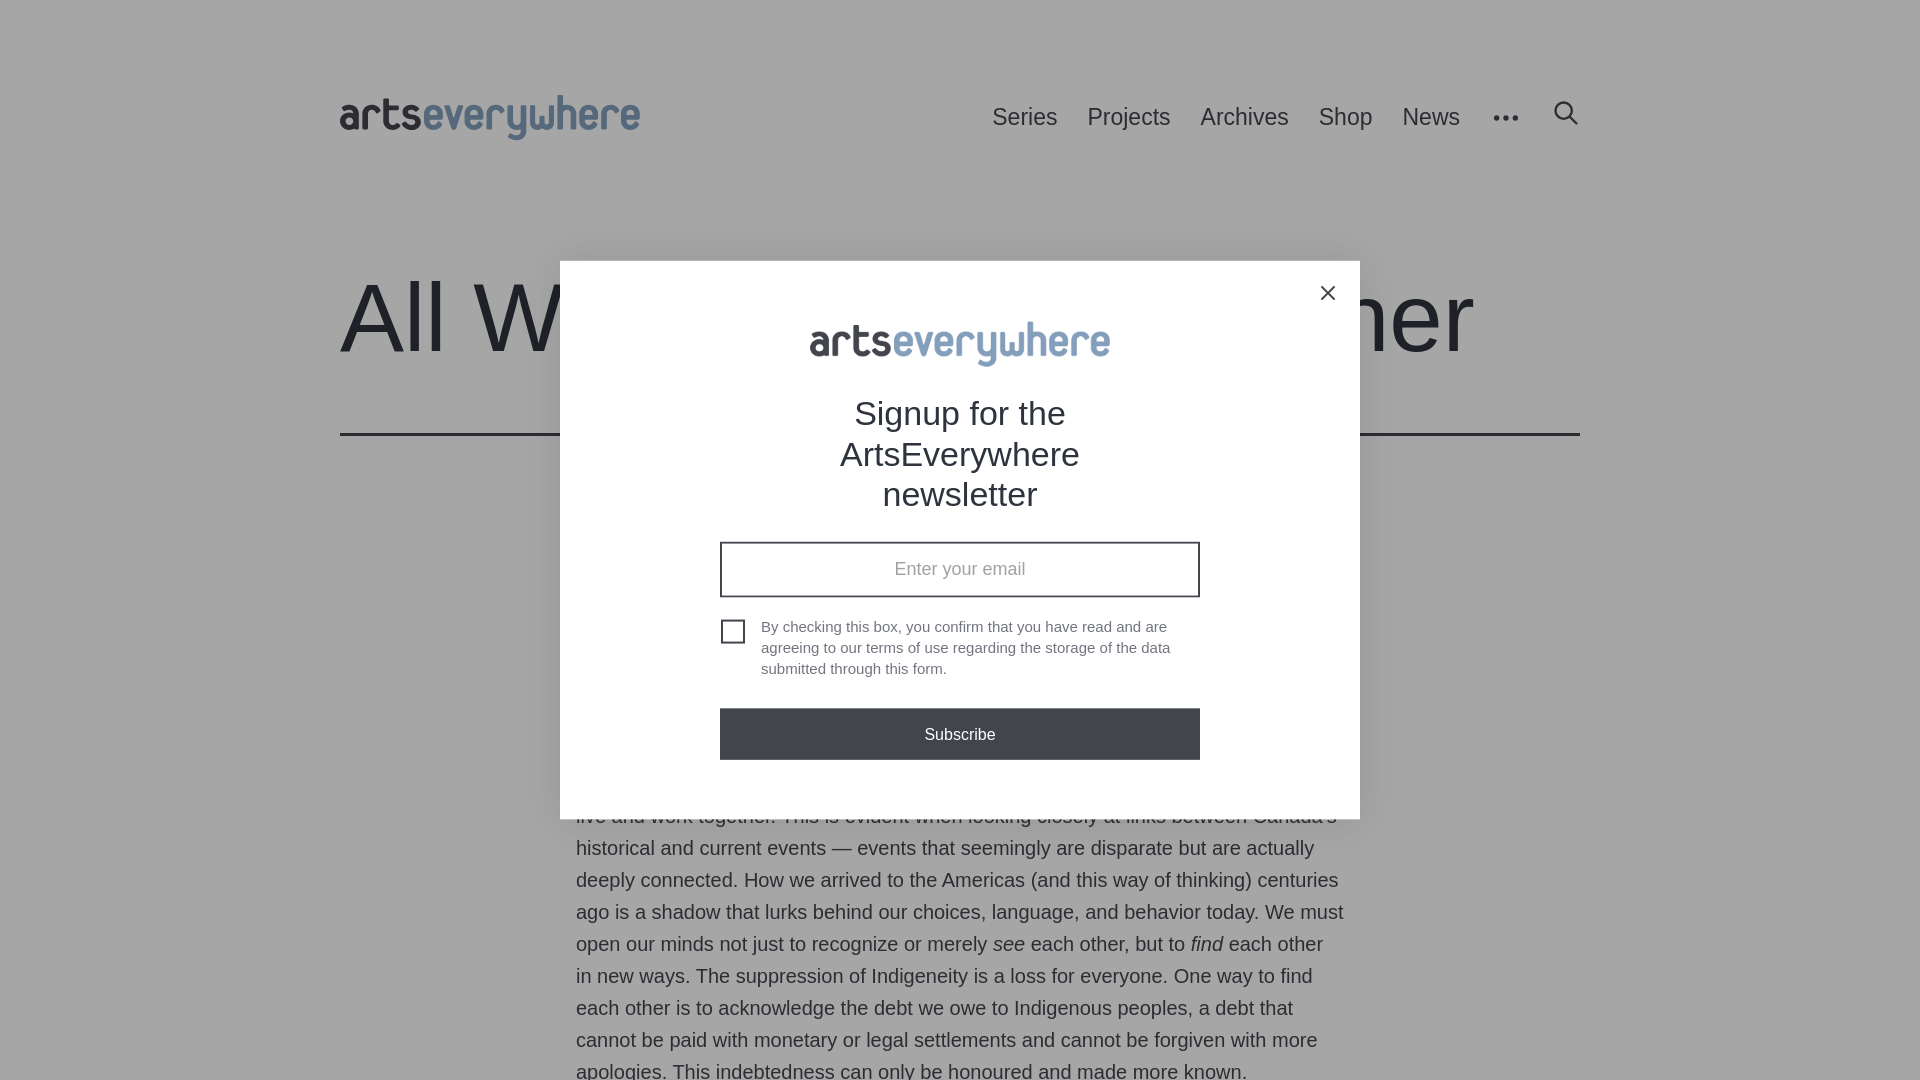 The height and width of the screenshot is (1080, 1920). Describe the element at coordinates (831, 557) in the screenshot. I see `[i]` at that location.